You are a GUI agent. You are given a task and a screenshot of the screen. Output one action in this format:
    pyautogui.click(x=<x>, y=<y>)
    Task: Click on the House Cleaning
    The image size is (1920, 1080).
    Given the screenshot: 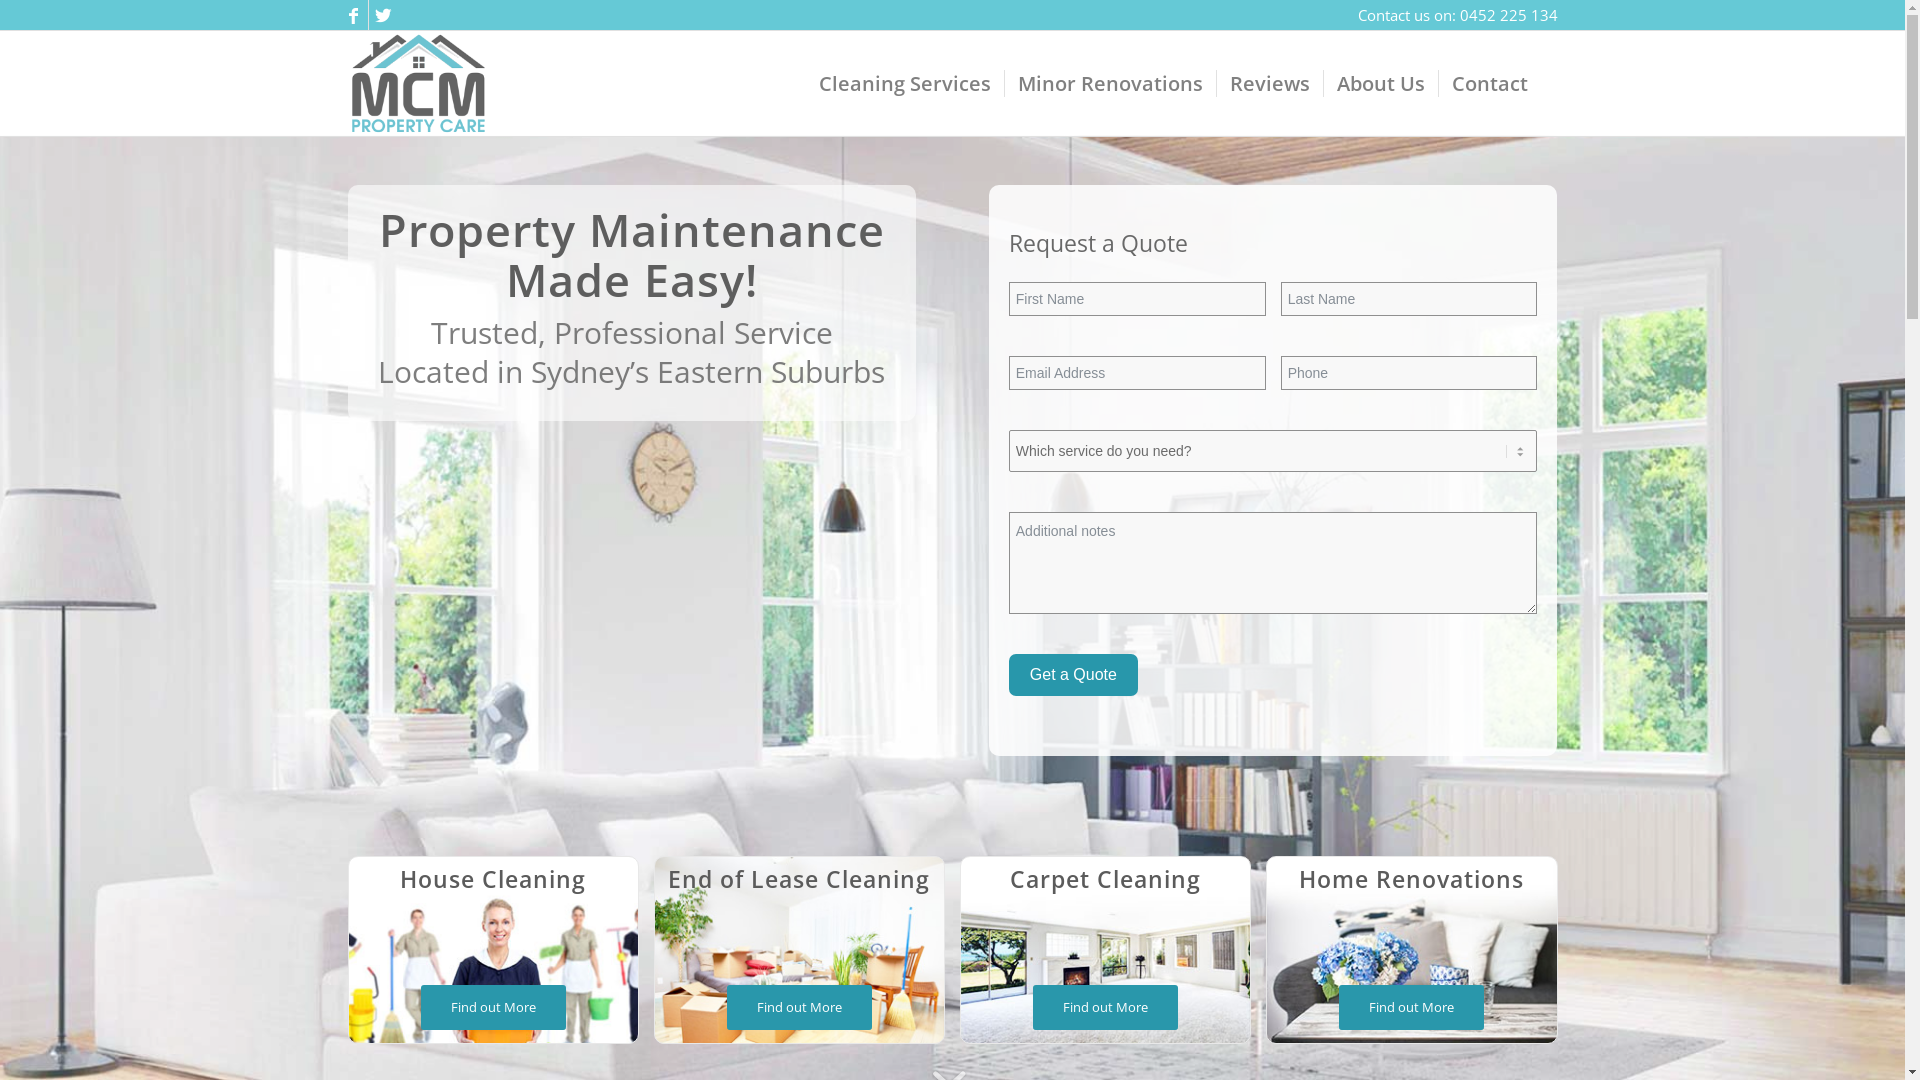 What is the action you would take?
    pyautogui.click(x=493, y=879)
    